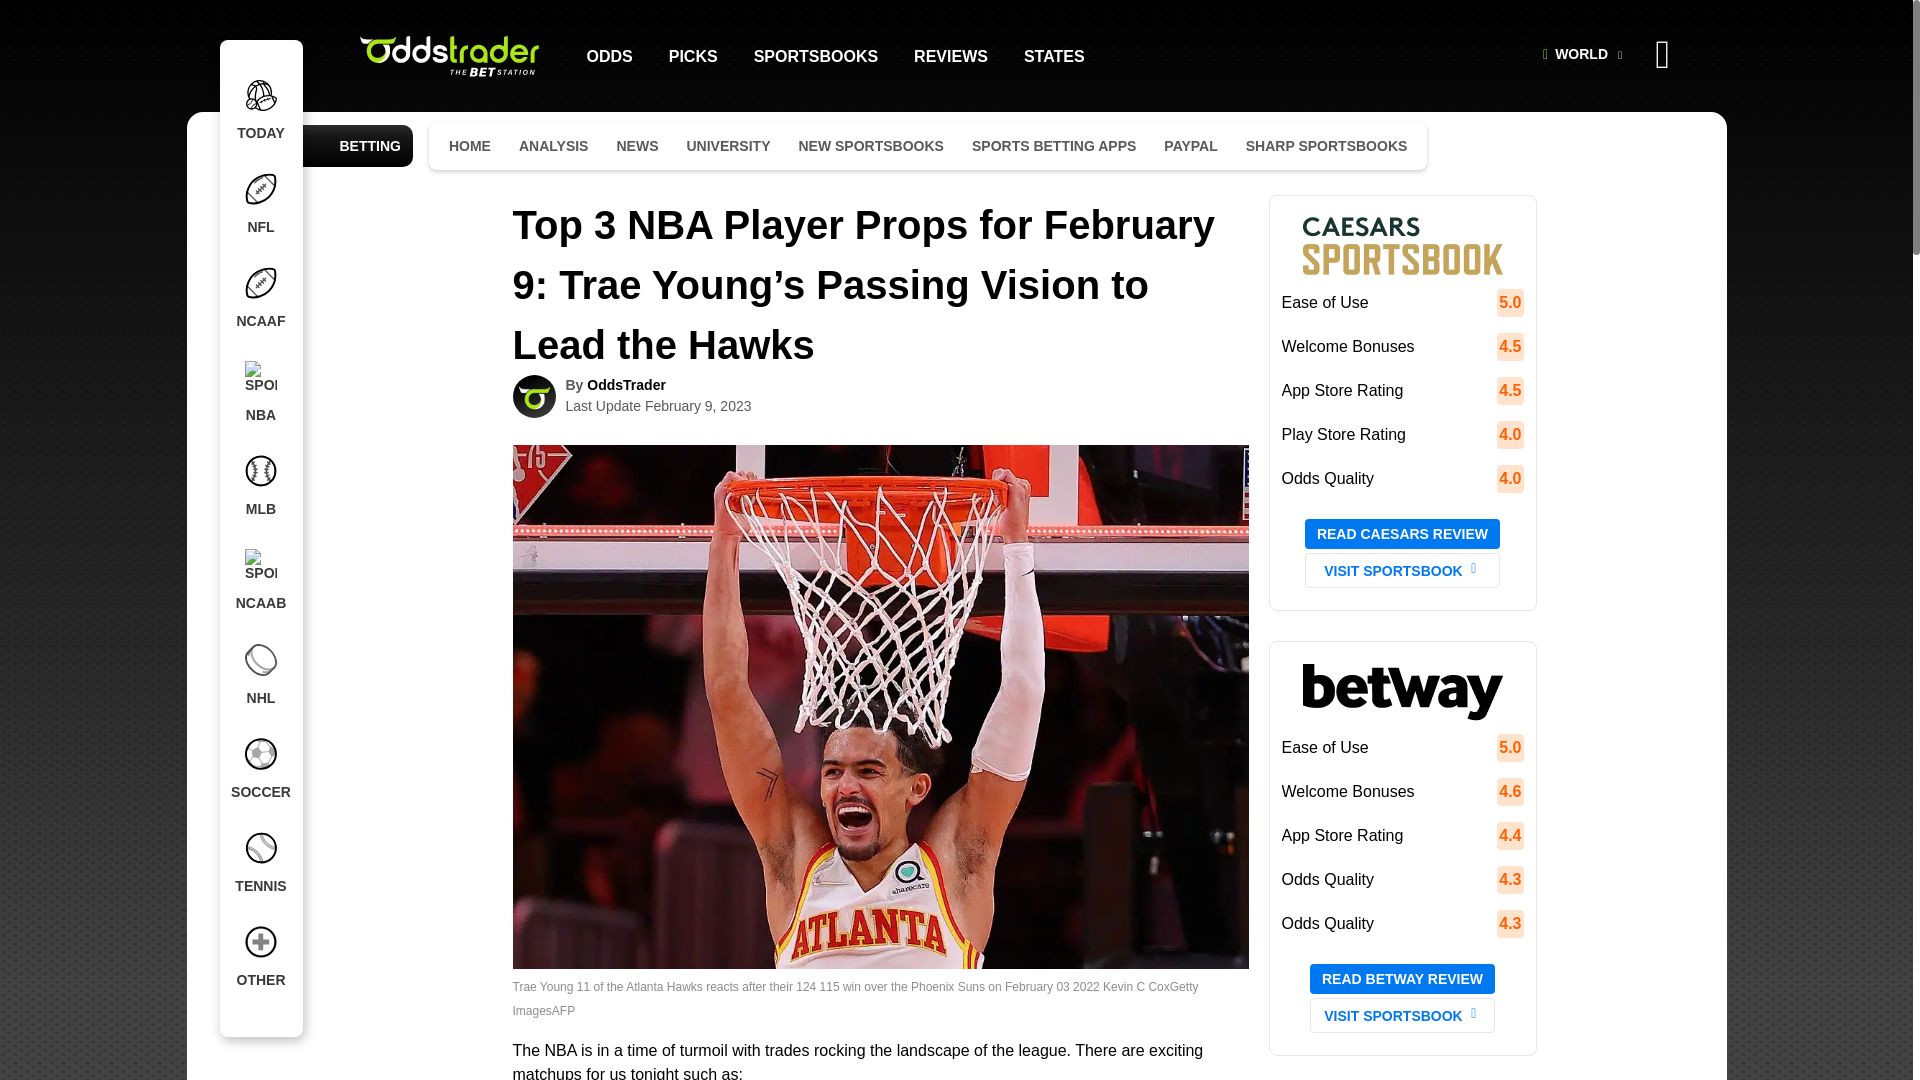 This screenshot has width=1920, height=1080. What do you see at coordinates (608, 55) in the screenshot?
I see `ODDS` at bounding box center [608, 55].